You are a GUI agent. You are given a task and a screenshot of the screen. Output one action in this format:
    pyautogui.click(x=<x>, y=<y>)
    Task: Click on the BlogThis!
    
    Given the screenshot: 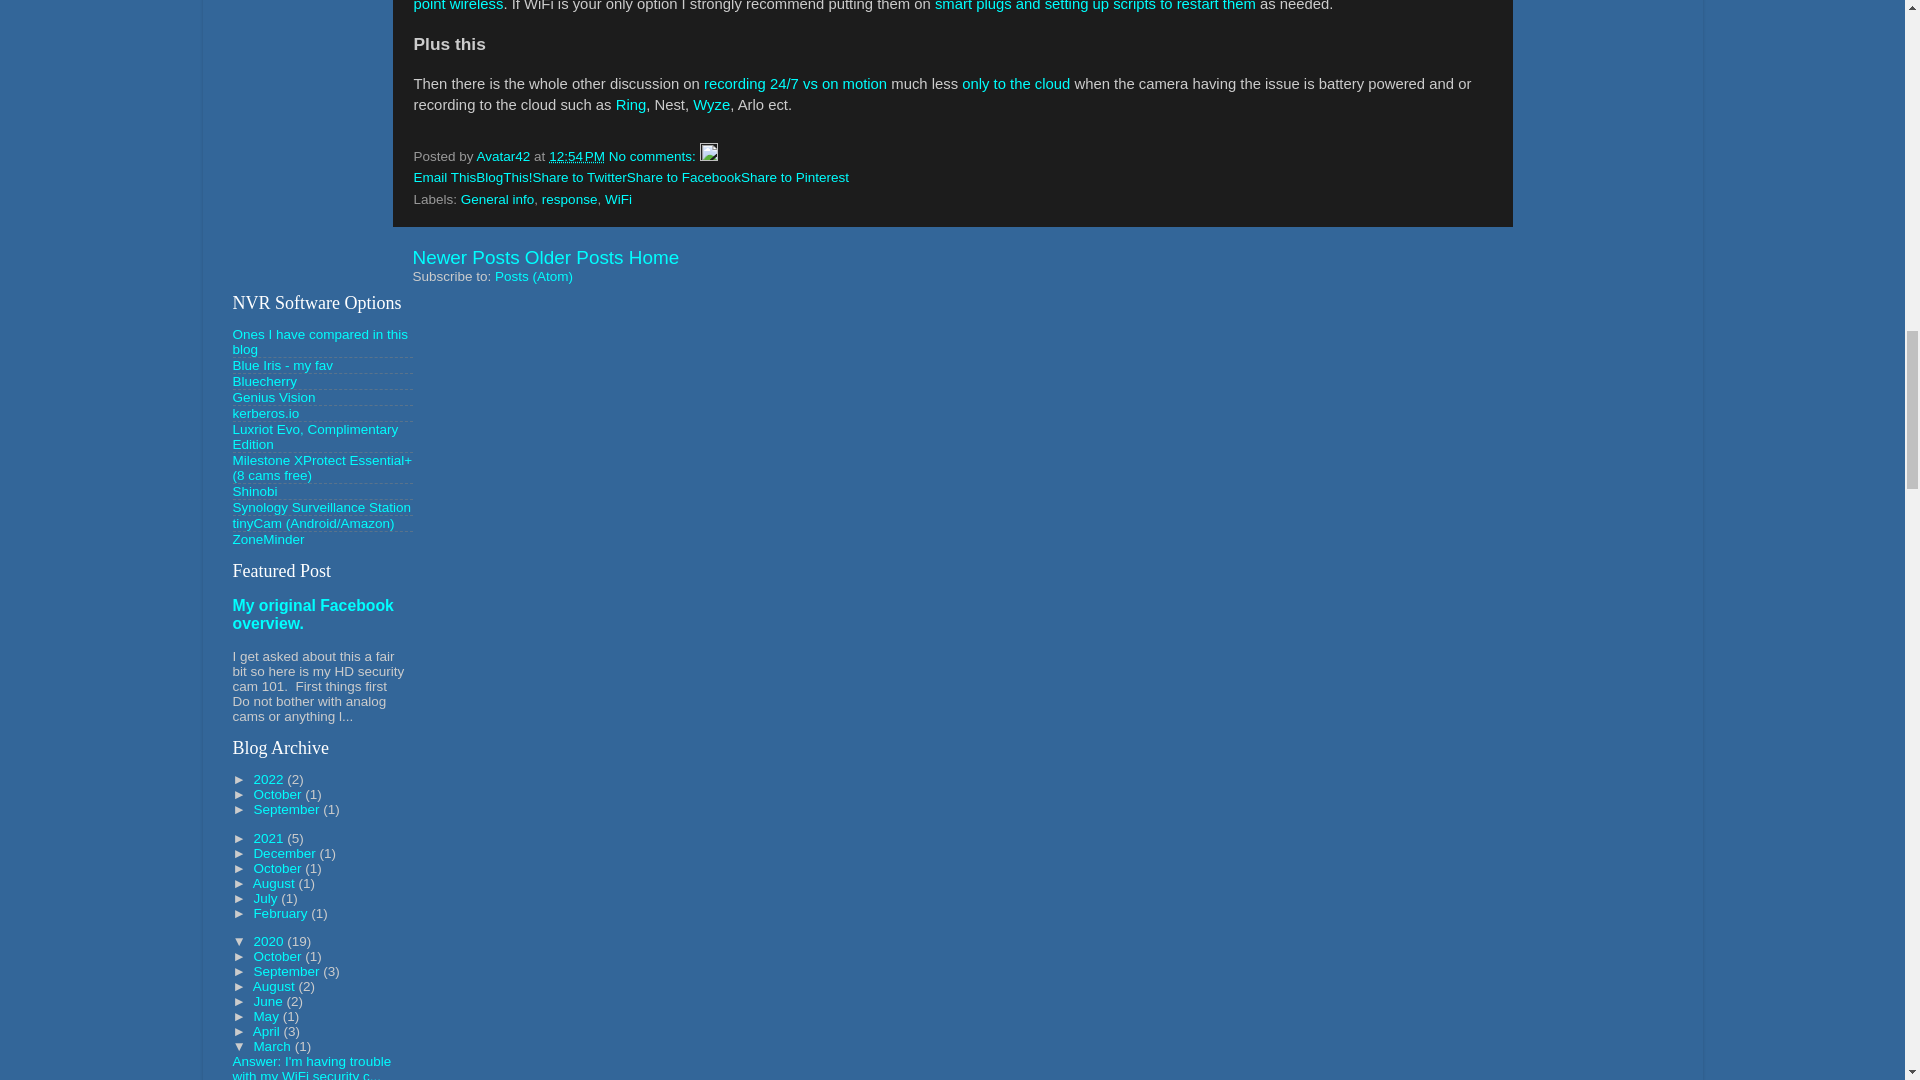 What is the action you would take?
    pyautogui.click(x=504, y=176)
    